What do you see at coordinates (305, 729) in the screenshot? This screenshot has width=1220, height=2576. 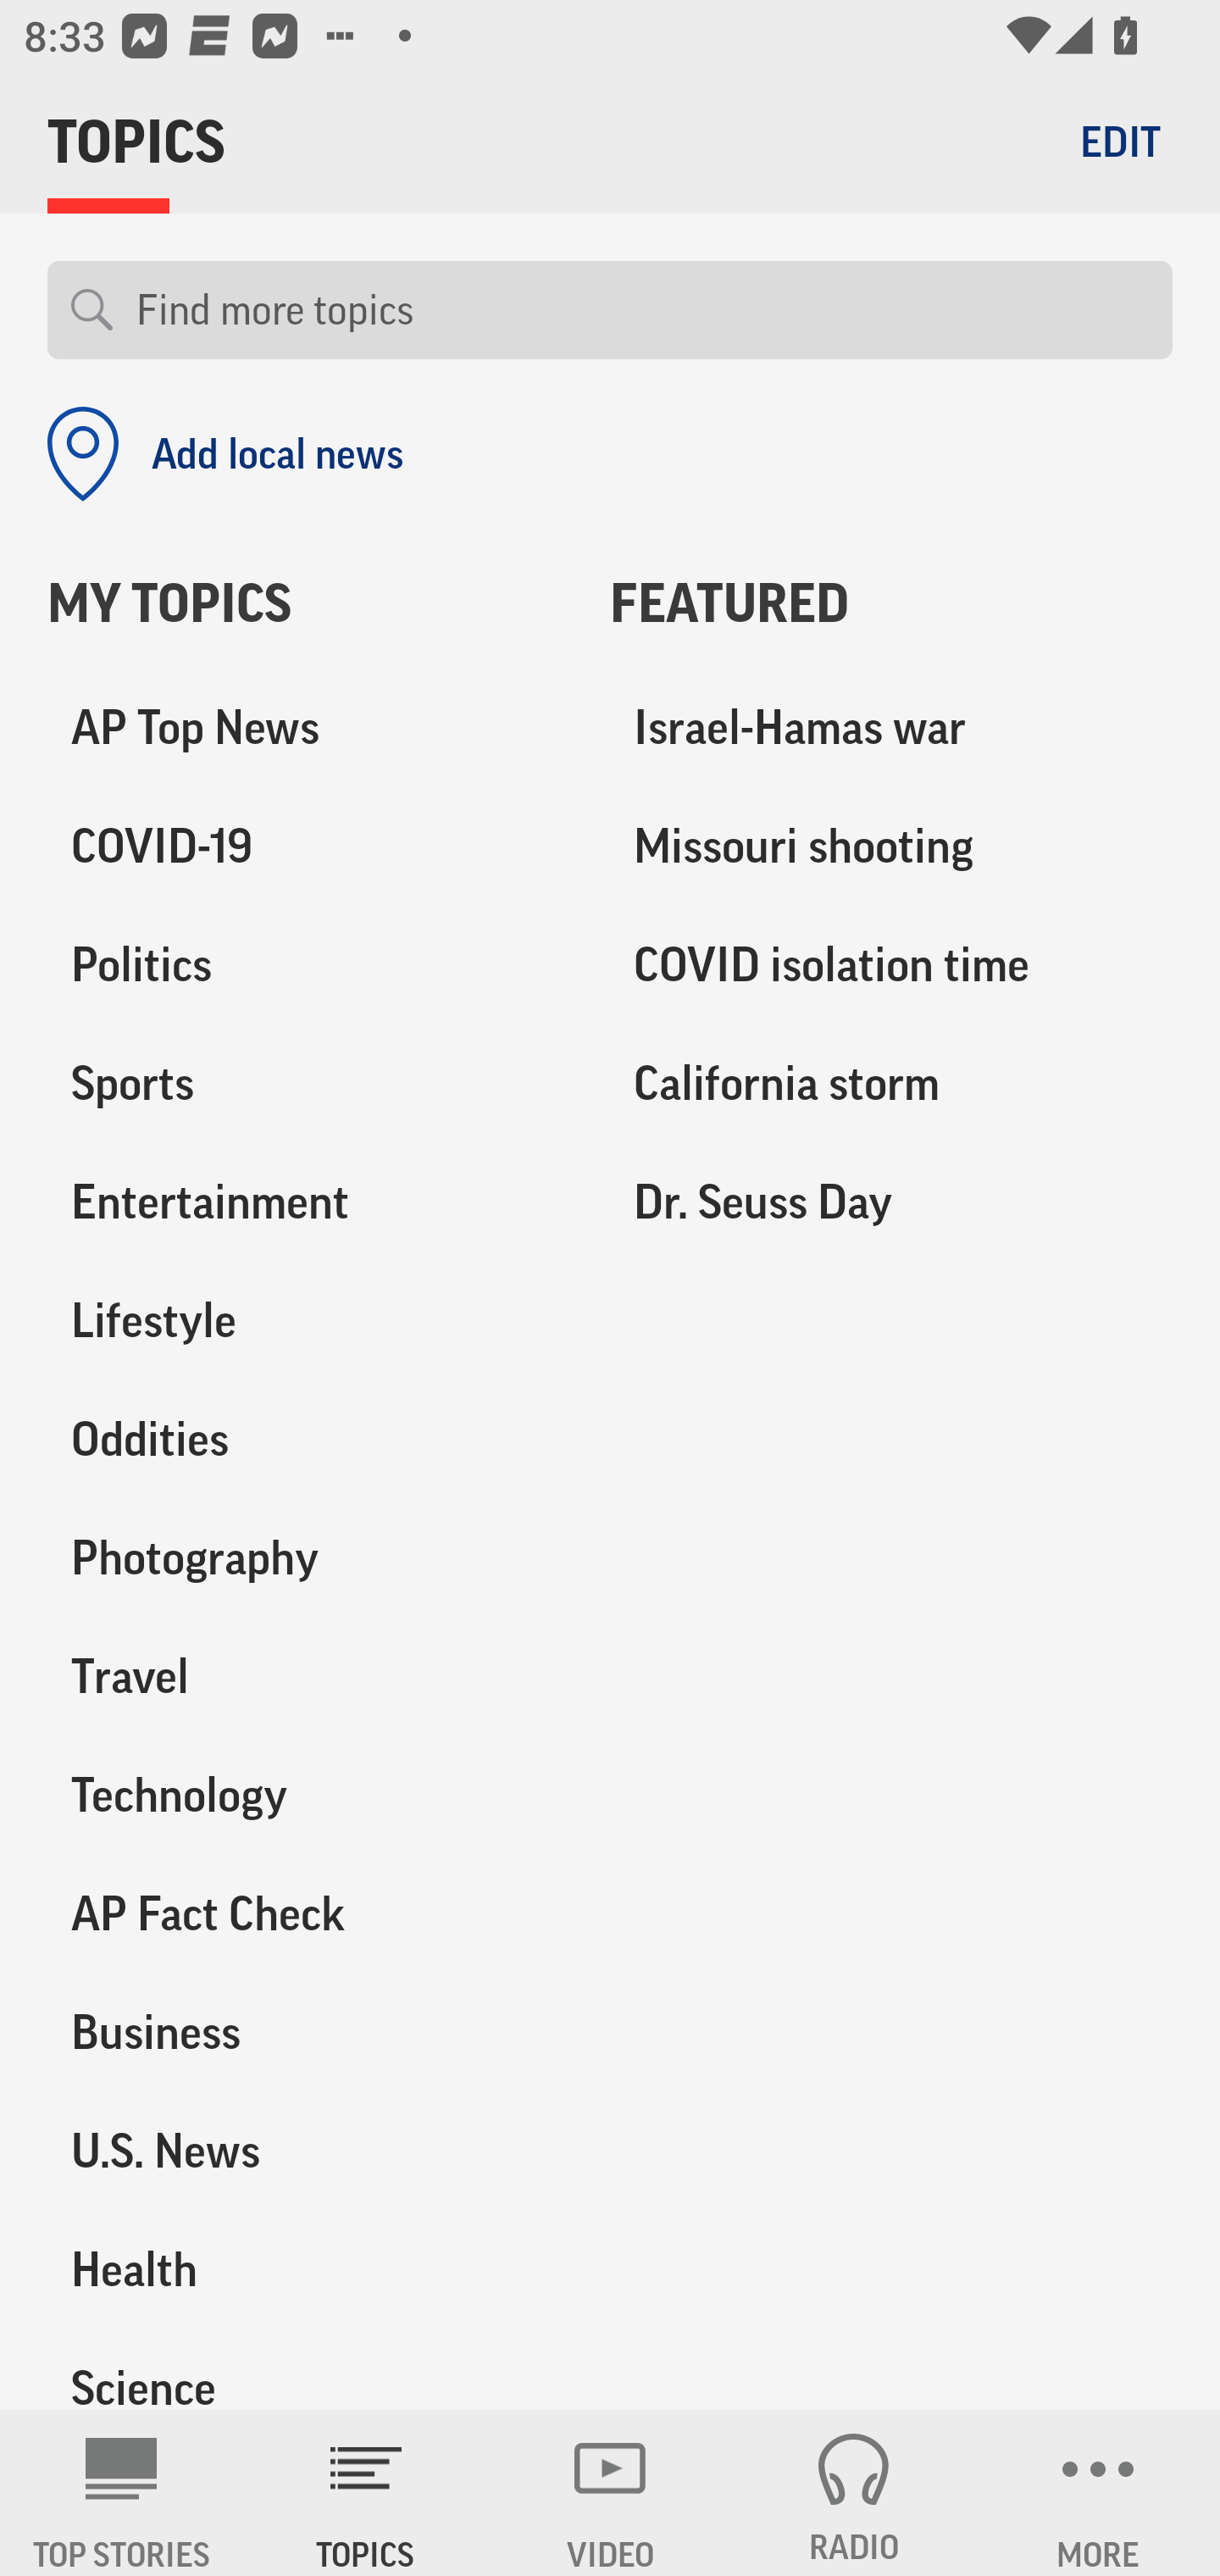 I see `AP Top News` at bounding box center [305, 729].